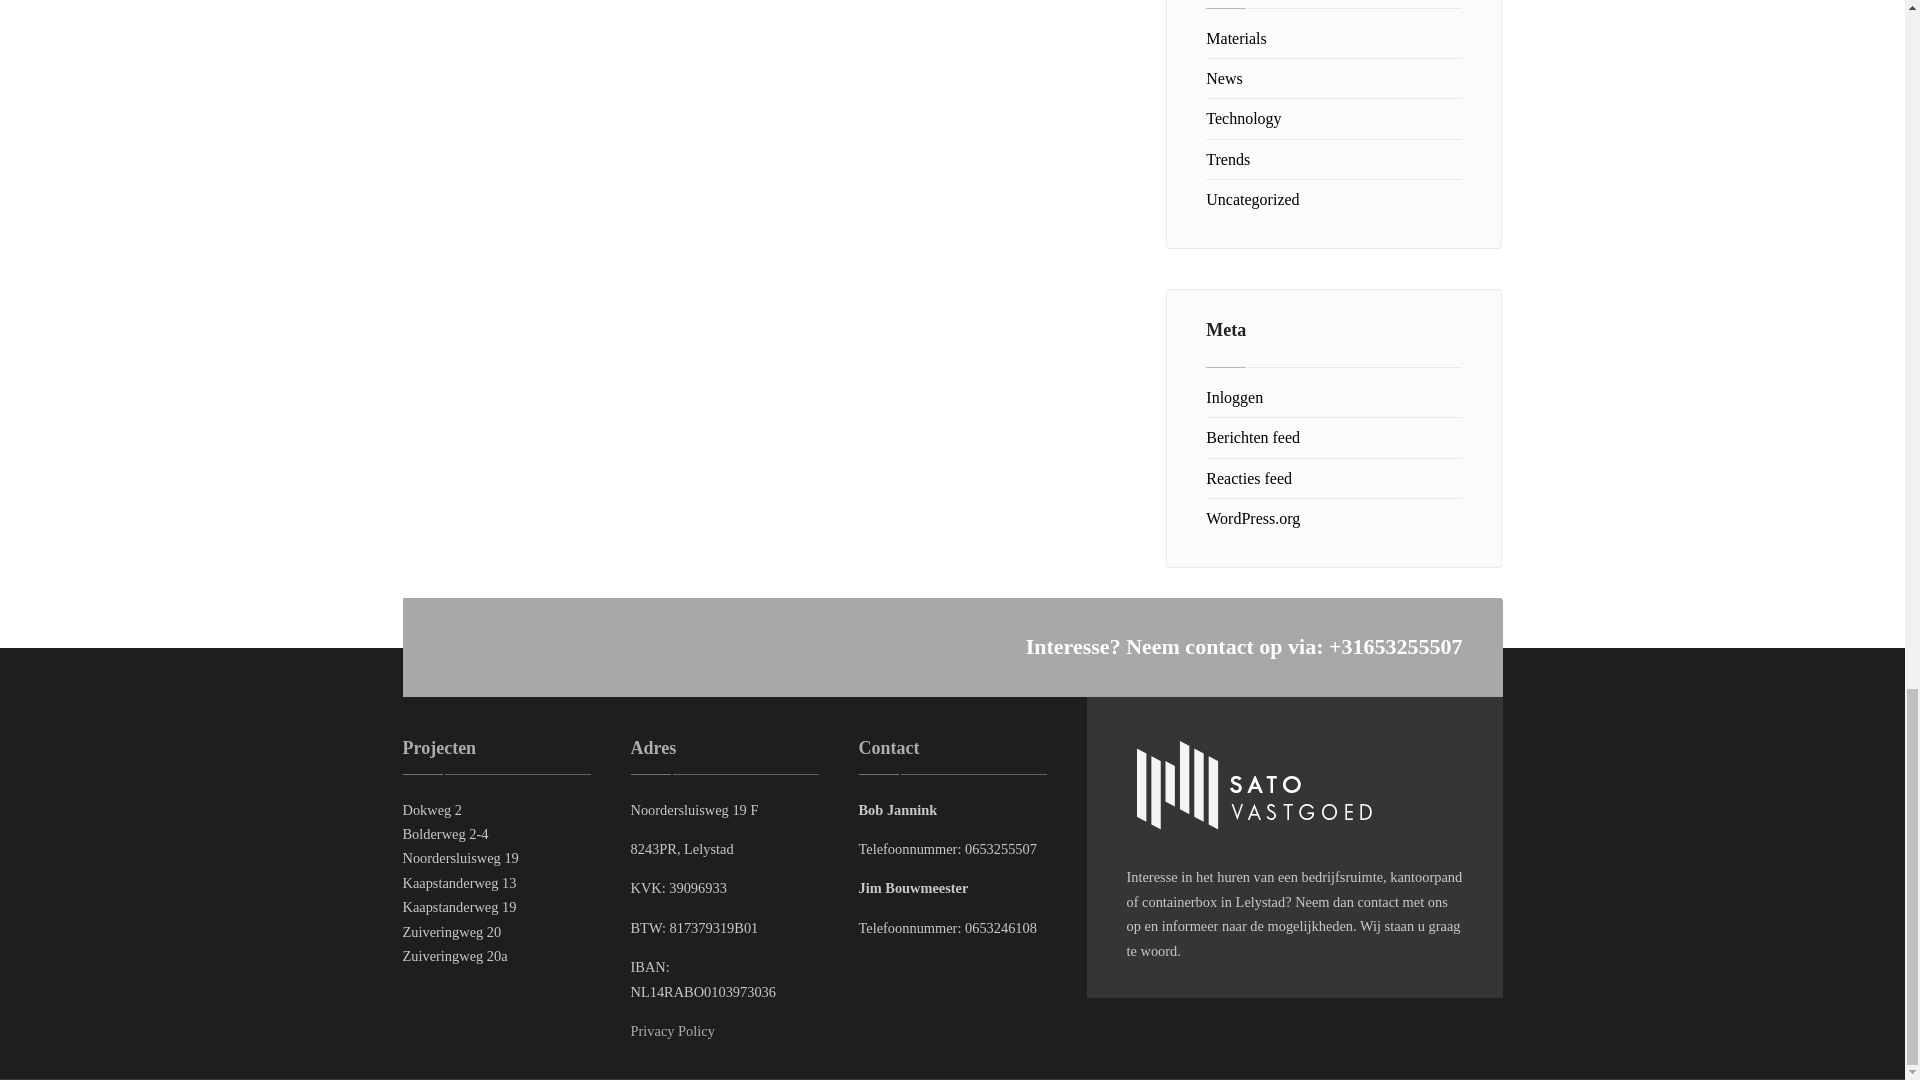 This screenshot has width=1920, height=1080. What do you see at coordinates (1227, 160) in the screenshot?
I see `Trends` at bounding box center [1227, 160].